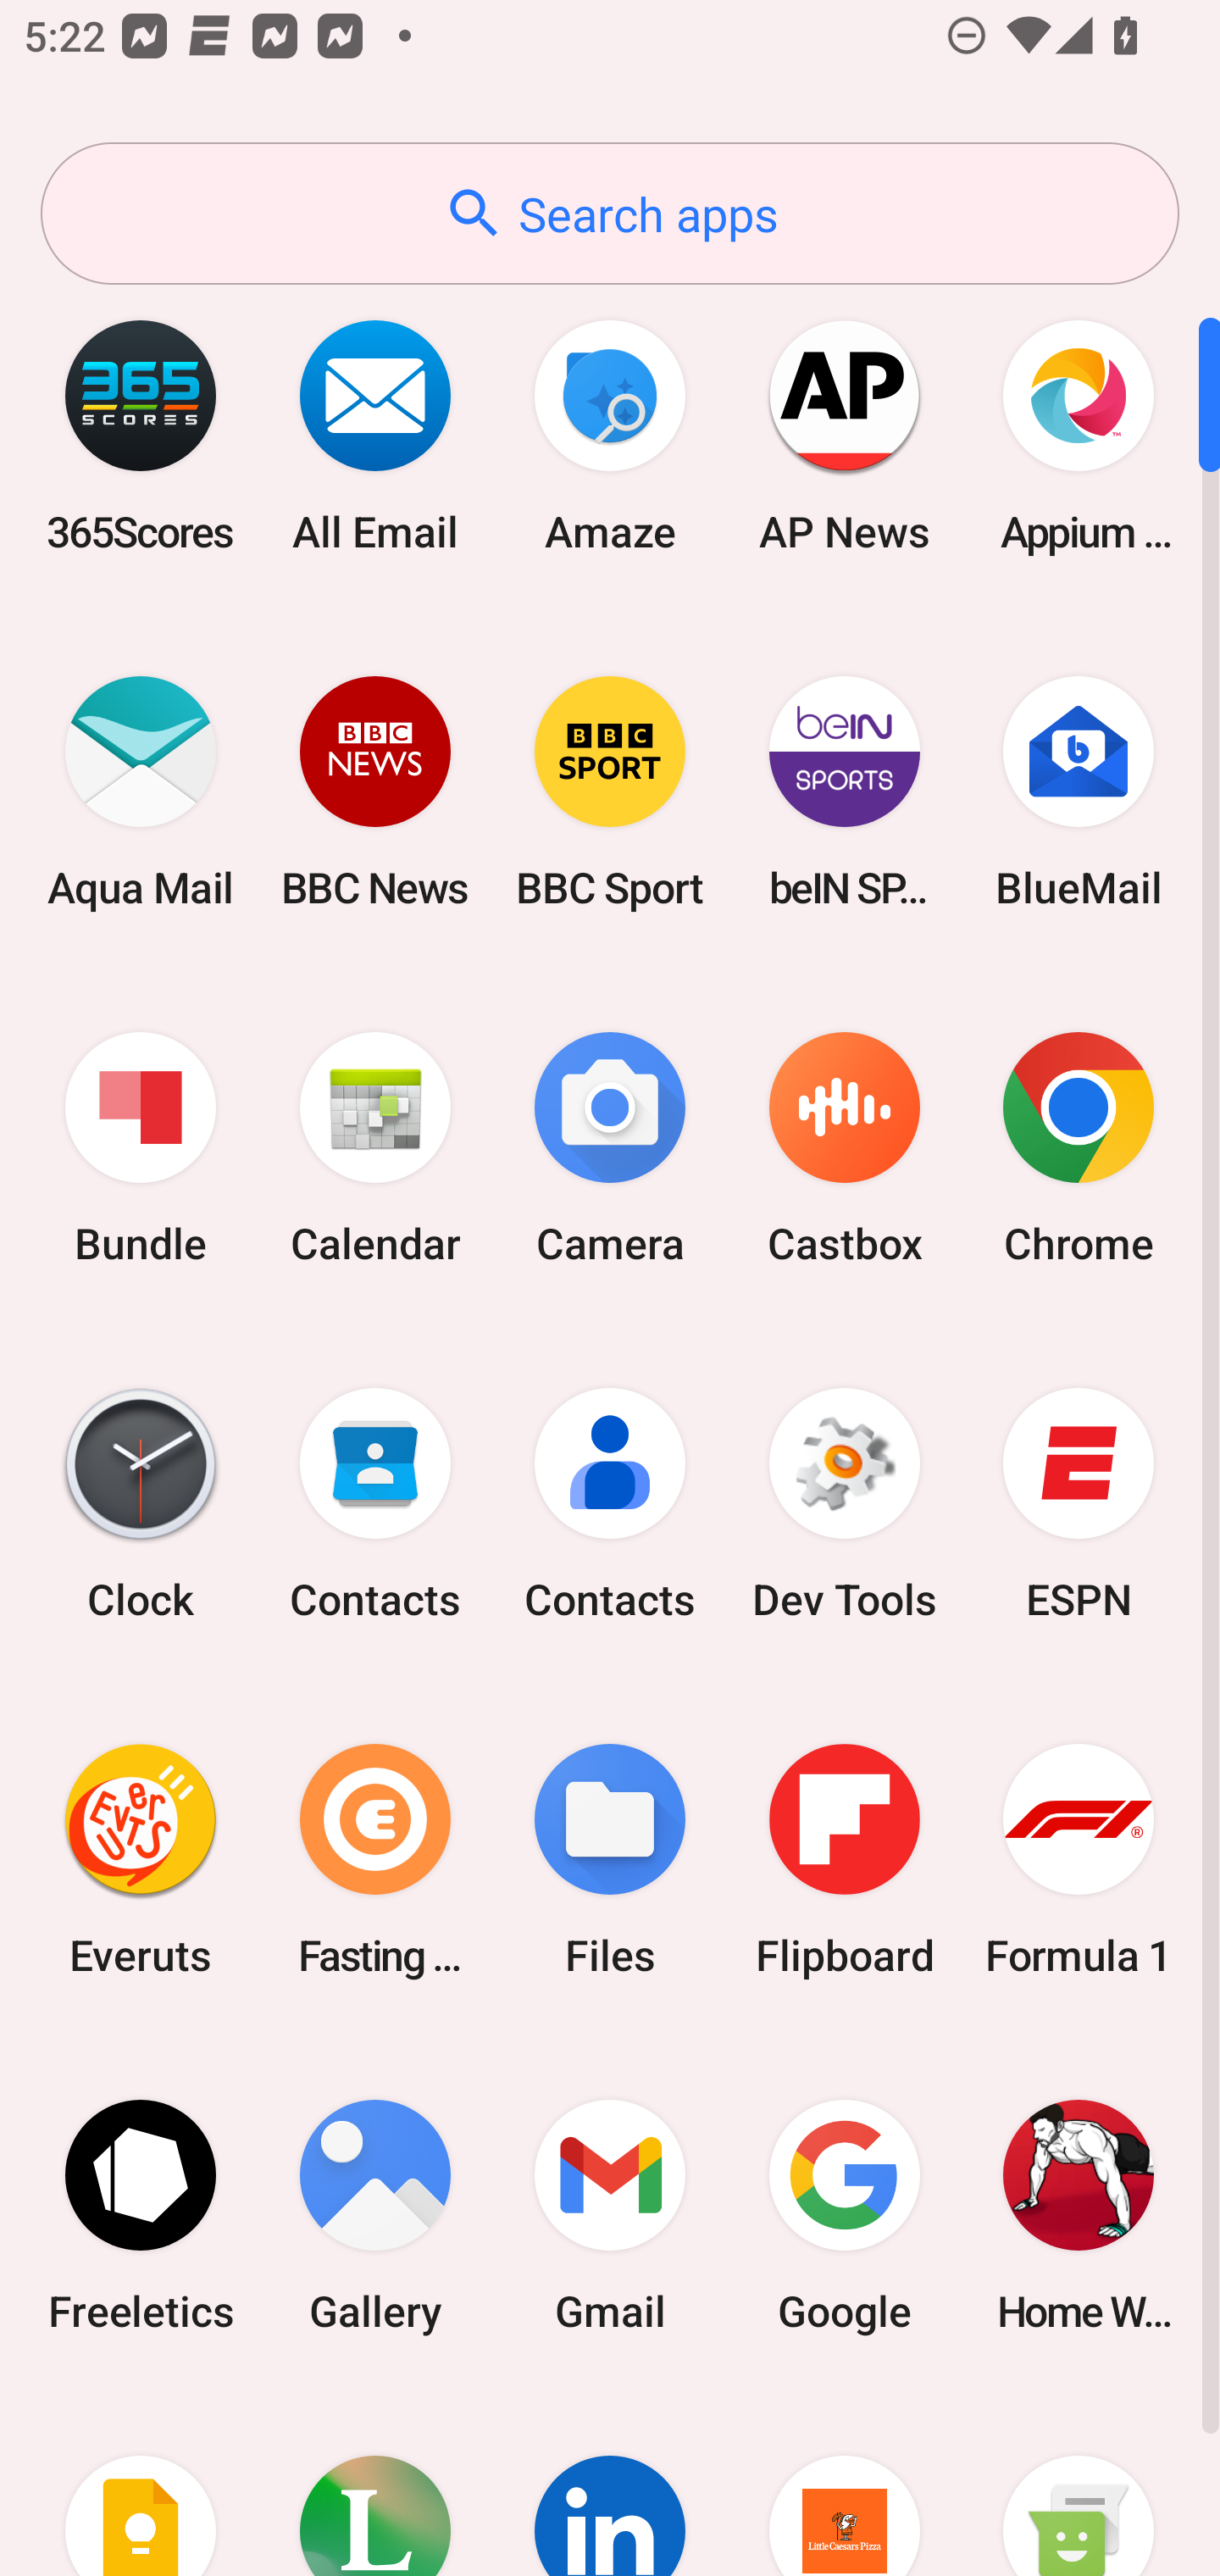  I want to click on BBC News, so click(375, 791).